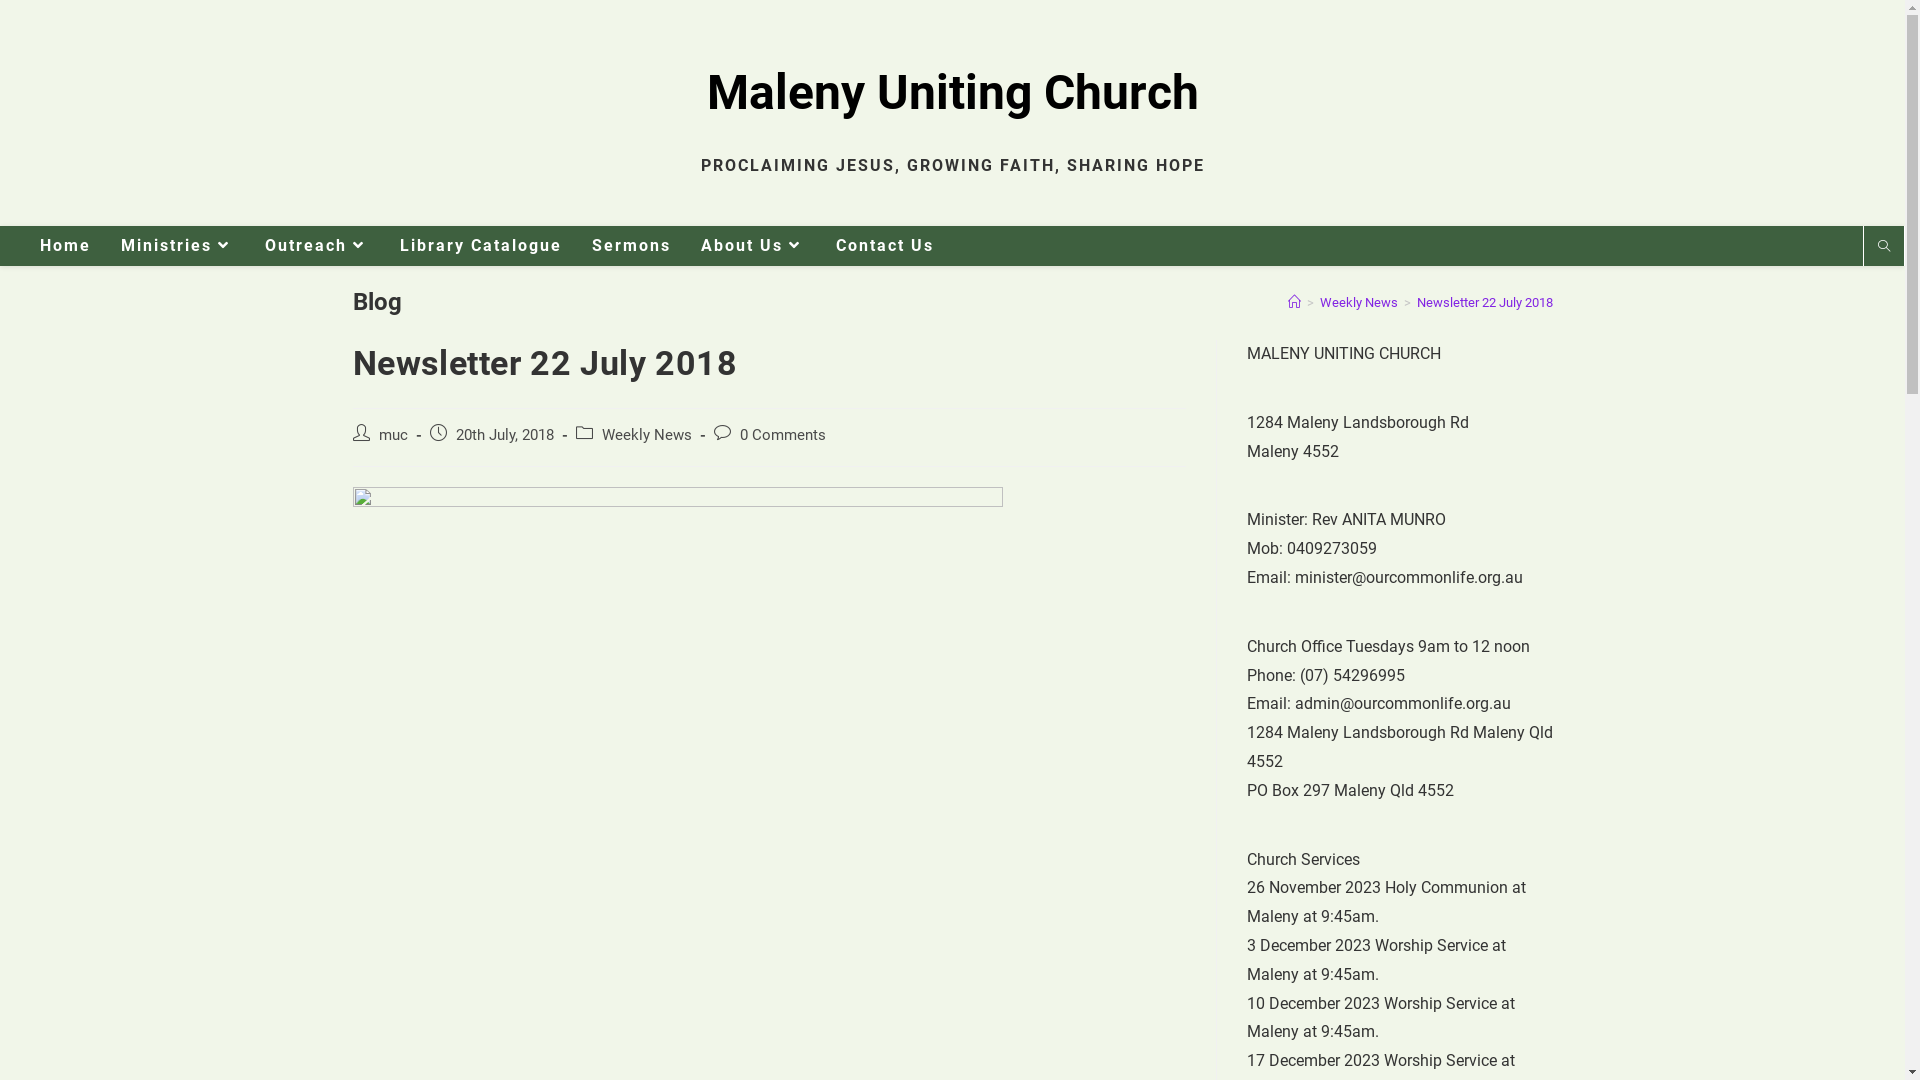 The image size is (1920, 1080). Describe the element at coordinates (783, 436) in the screenshot. I see `0 Comments` at that location.